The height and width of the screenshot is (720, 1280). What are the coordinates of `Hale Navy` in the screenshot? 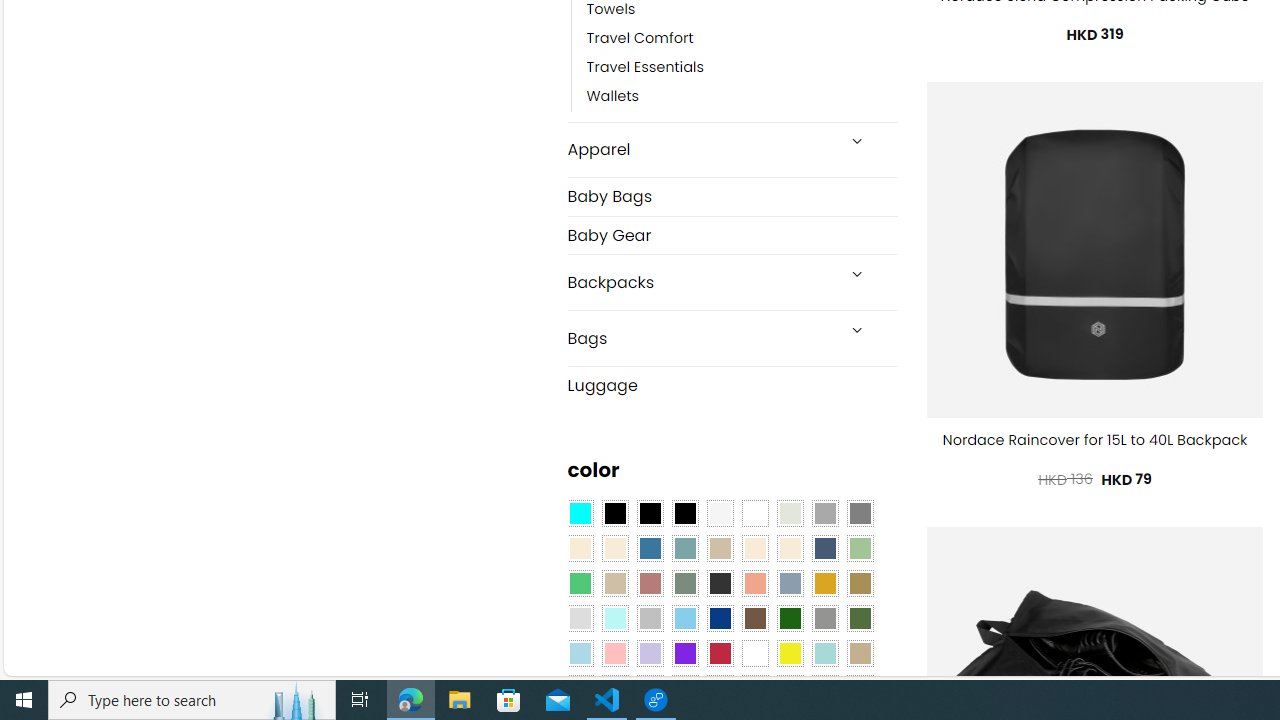 It's located at (824, 548).